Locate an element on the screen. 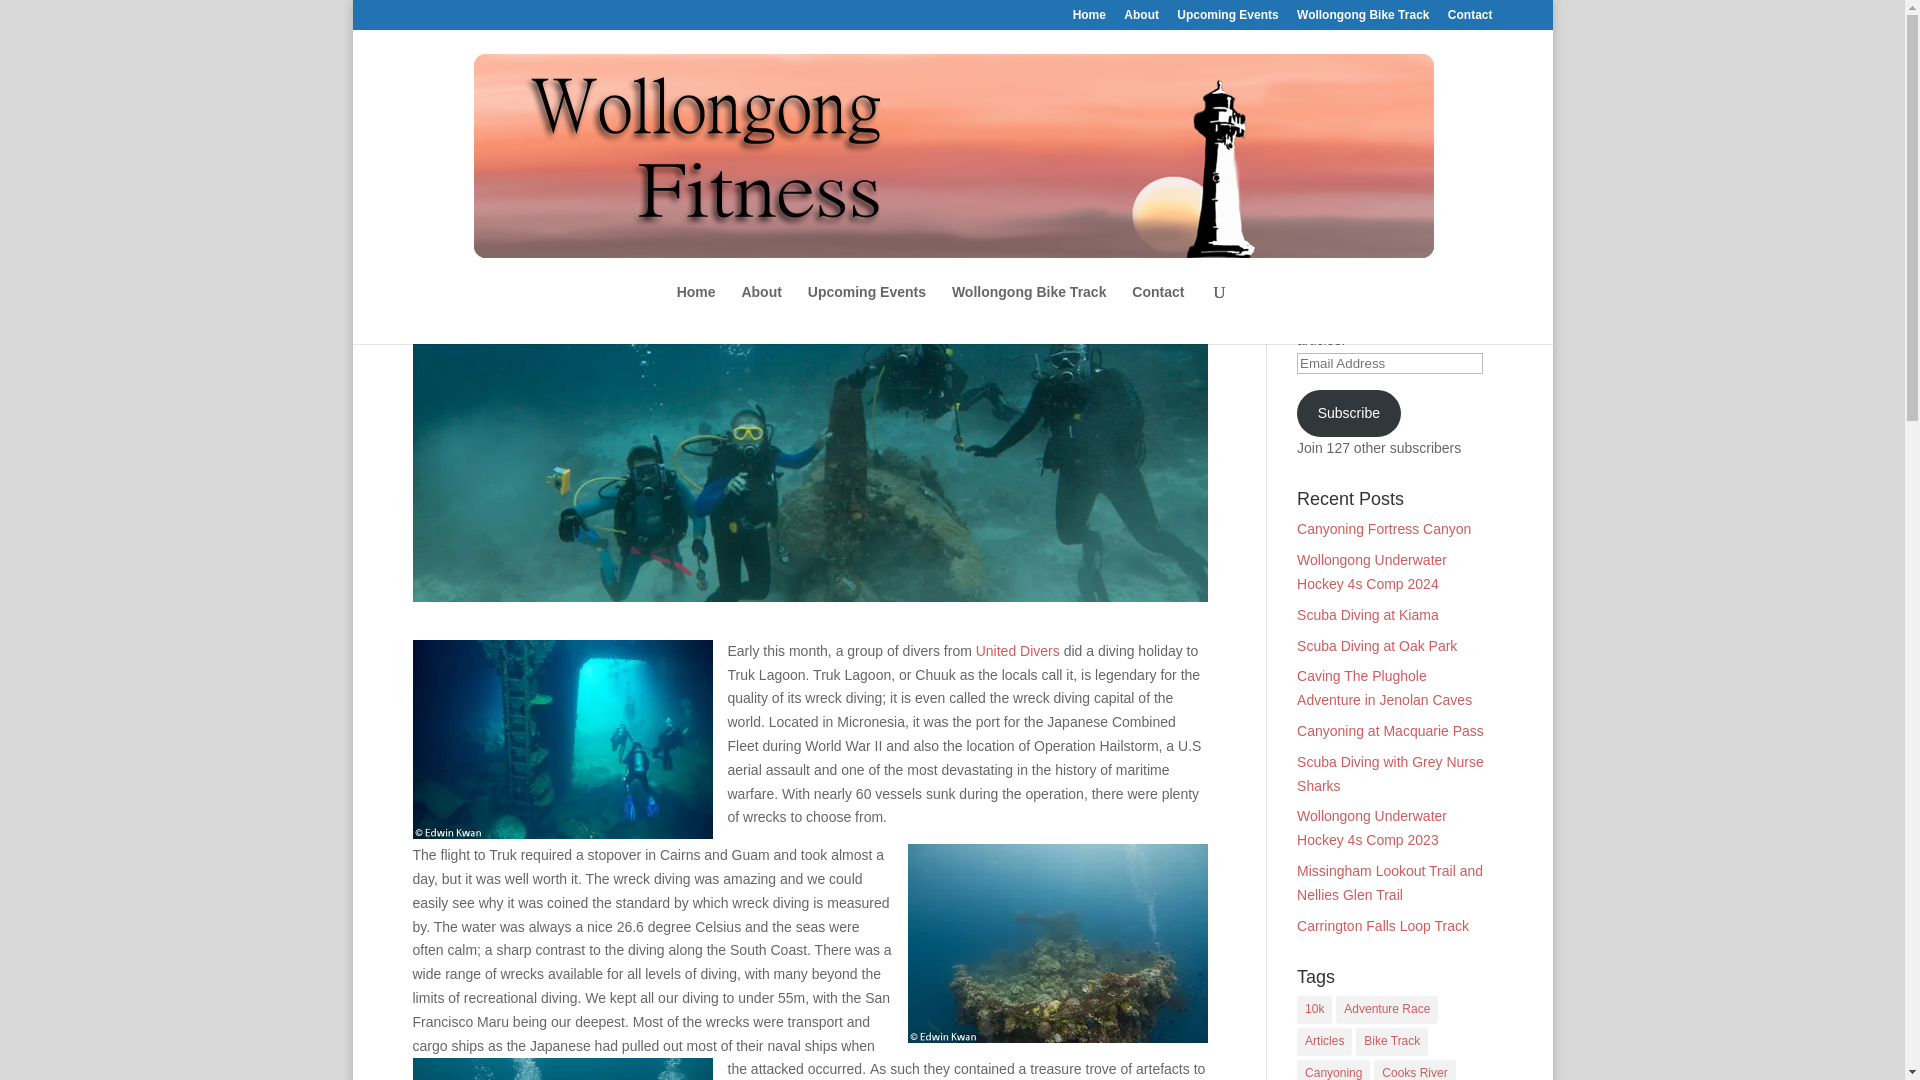  Canyoning Fortress Canyon is located at coordinates (1384, 528).